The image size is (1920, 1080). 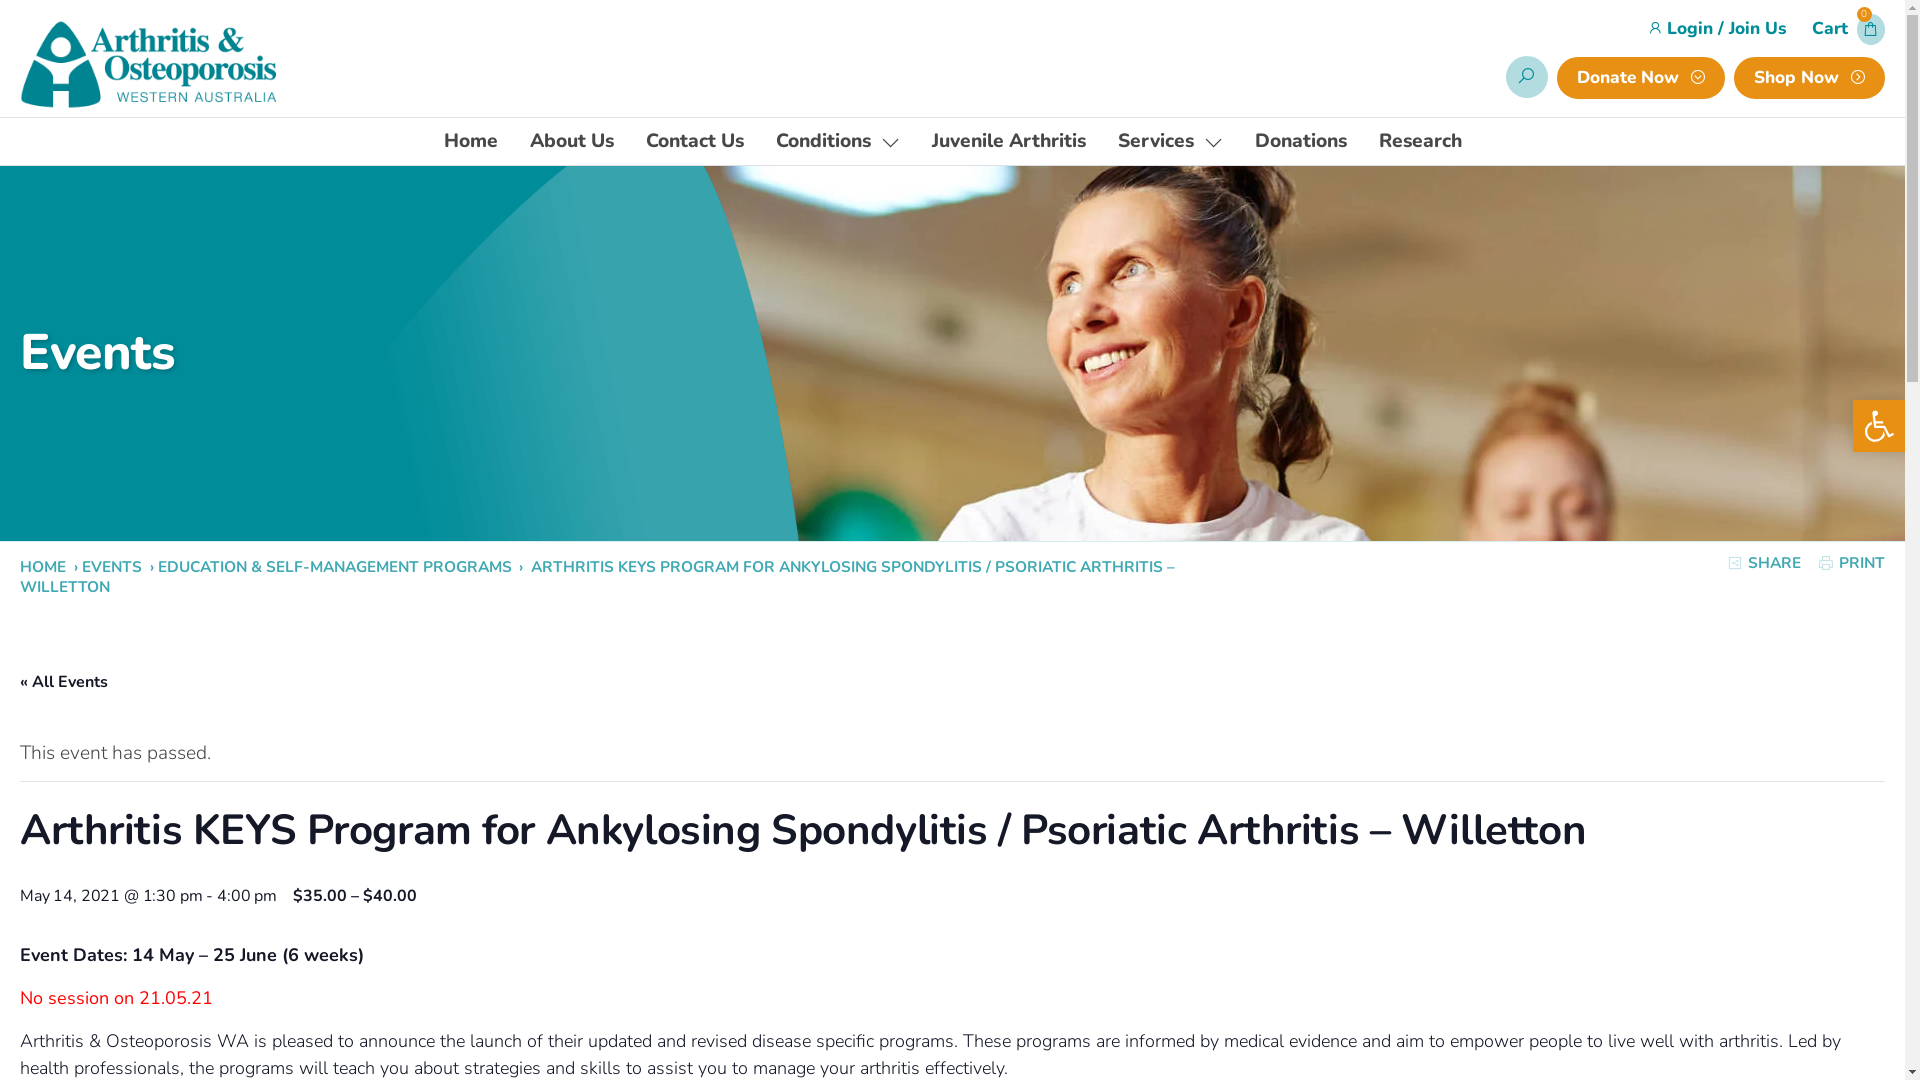 I want to click on Login / Join Us, so click(x=1724, y=29).